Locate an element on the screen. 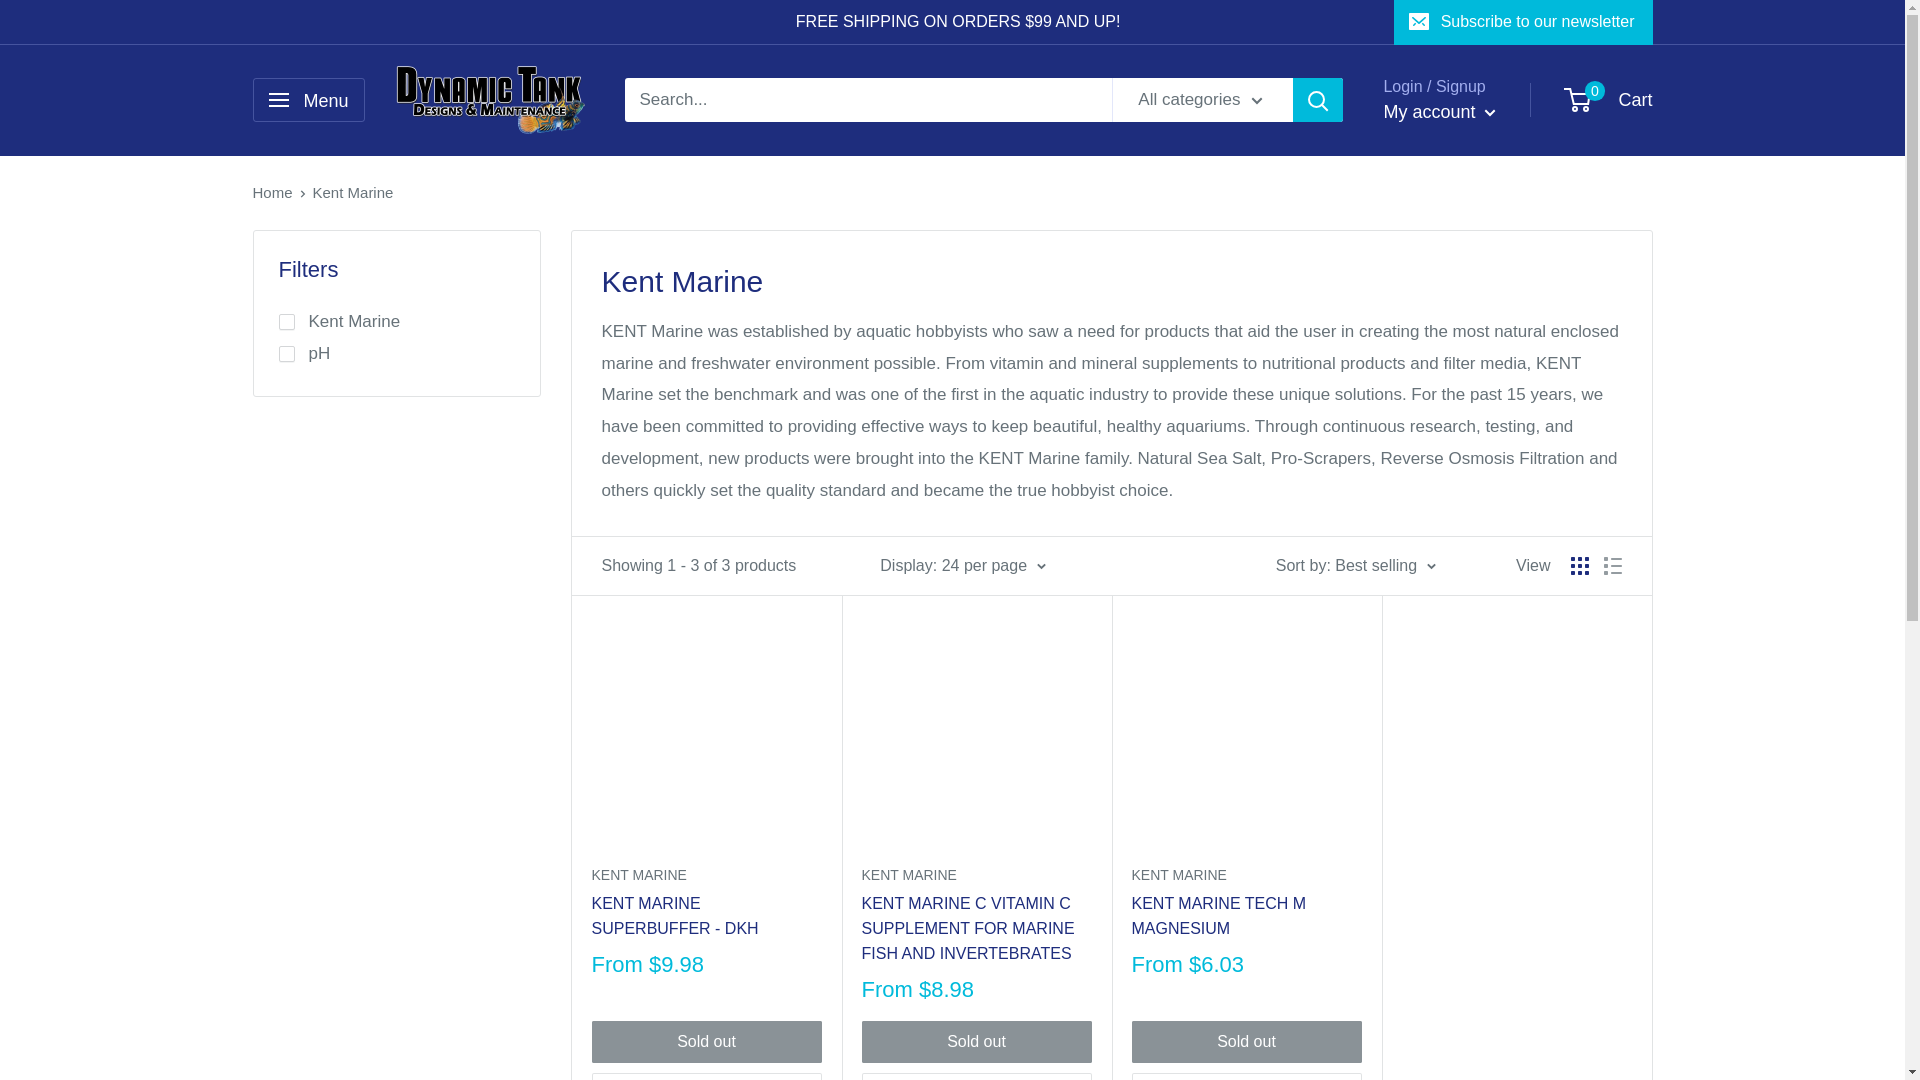 The height and width of the screenshot is (1080, 1920). on is located at coordinates (286, 353).